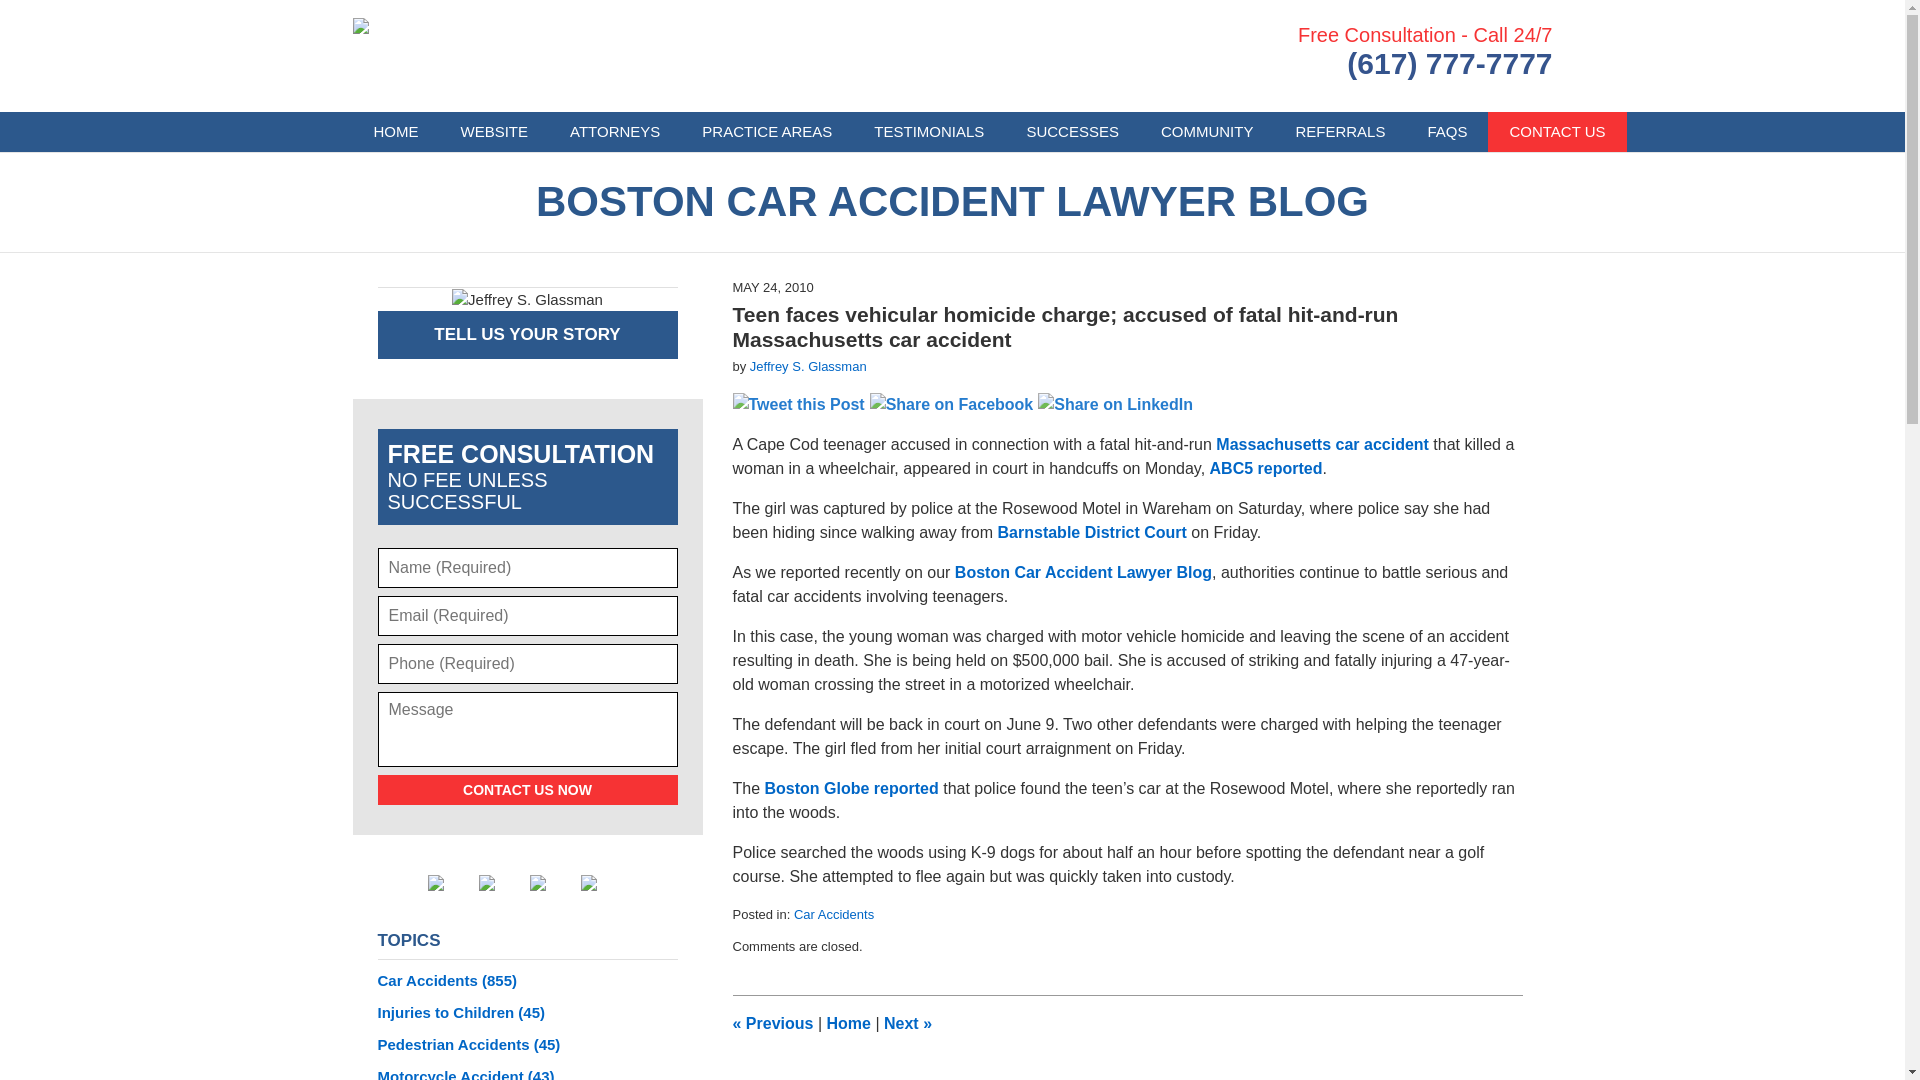  What do you see at coordinates (1095, 532) in the screenshot?
I see `Barnstable District Court` at bounding box center [1095, 532].